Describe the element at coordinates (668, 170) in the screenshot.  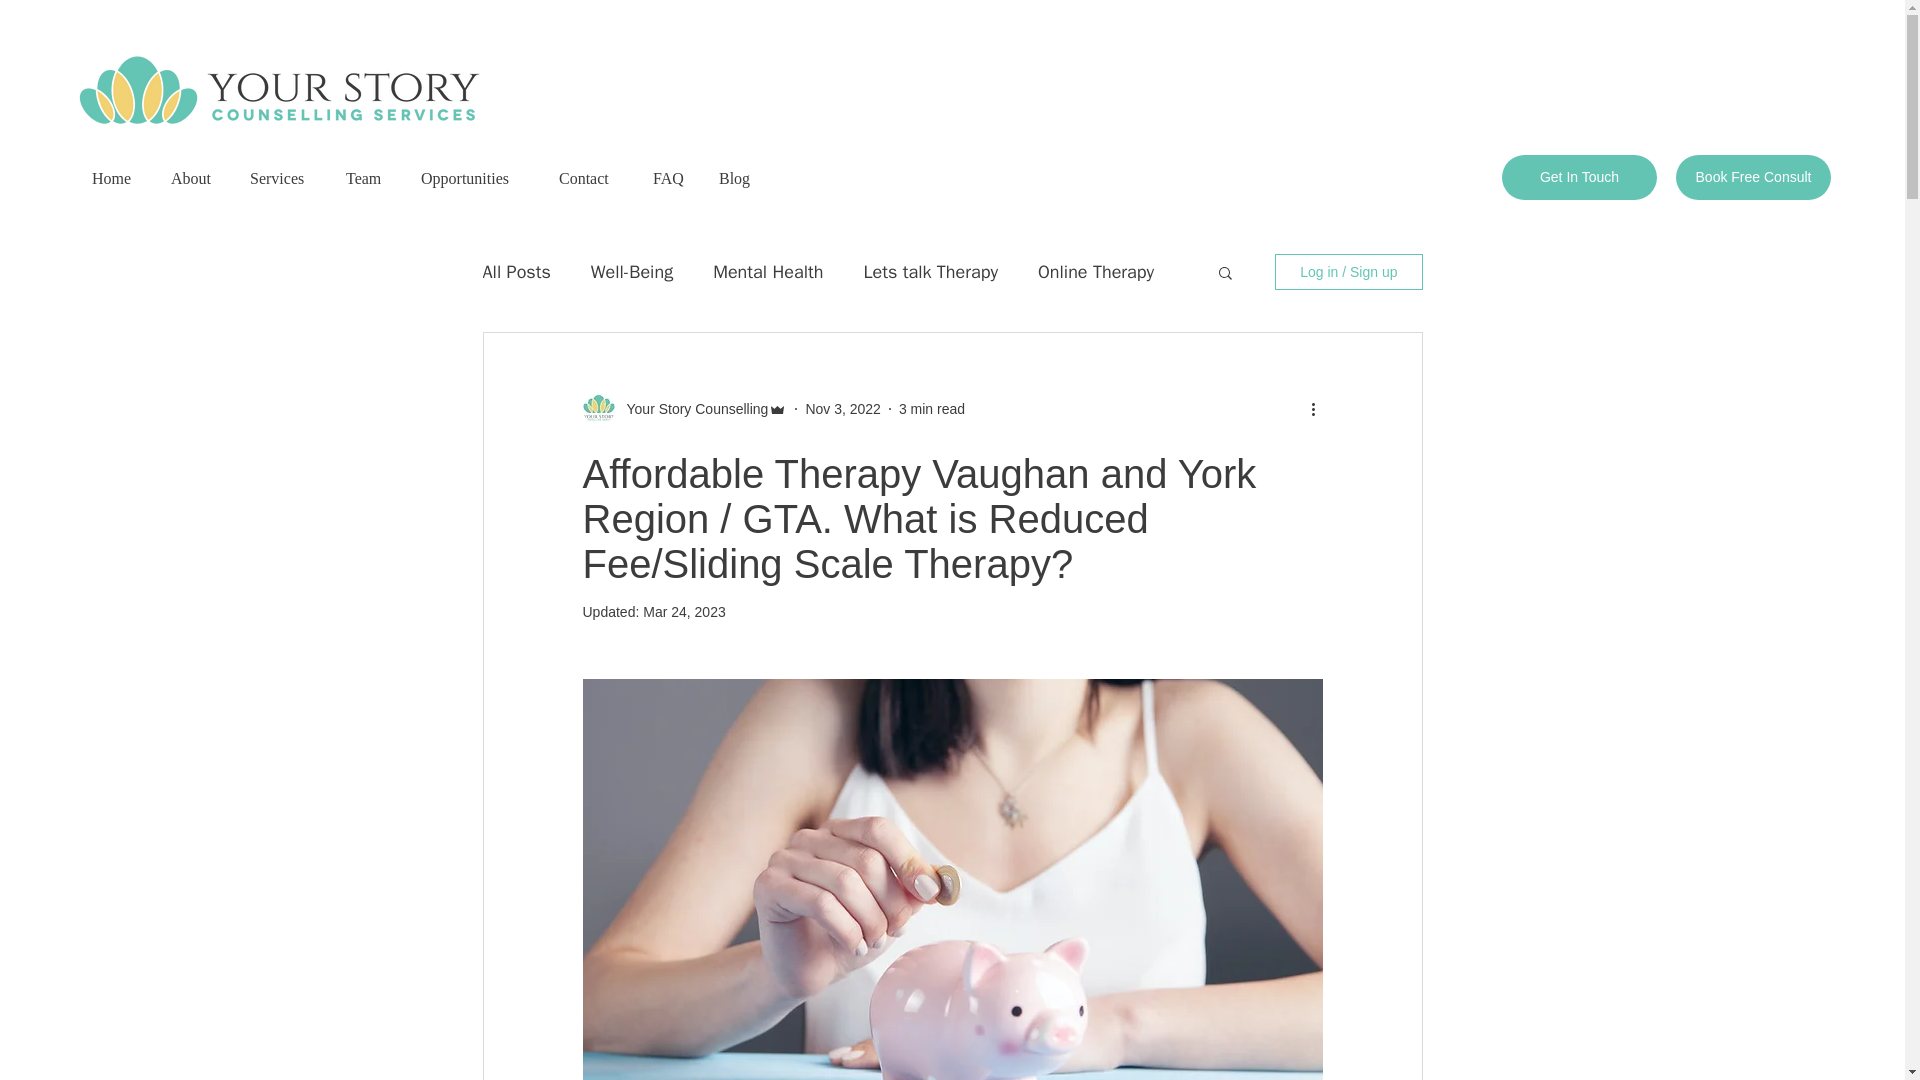
I see `FAQ` at that location.